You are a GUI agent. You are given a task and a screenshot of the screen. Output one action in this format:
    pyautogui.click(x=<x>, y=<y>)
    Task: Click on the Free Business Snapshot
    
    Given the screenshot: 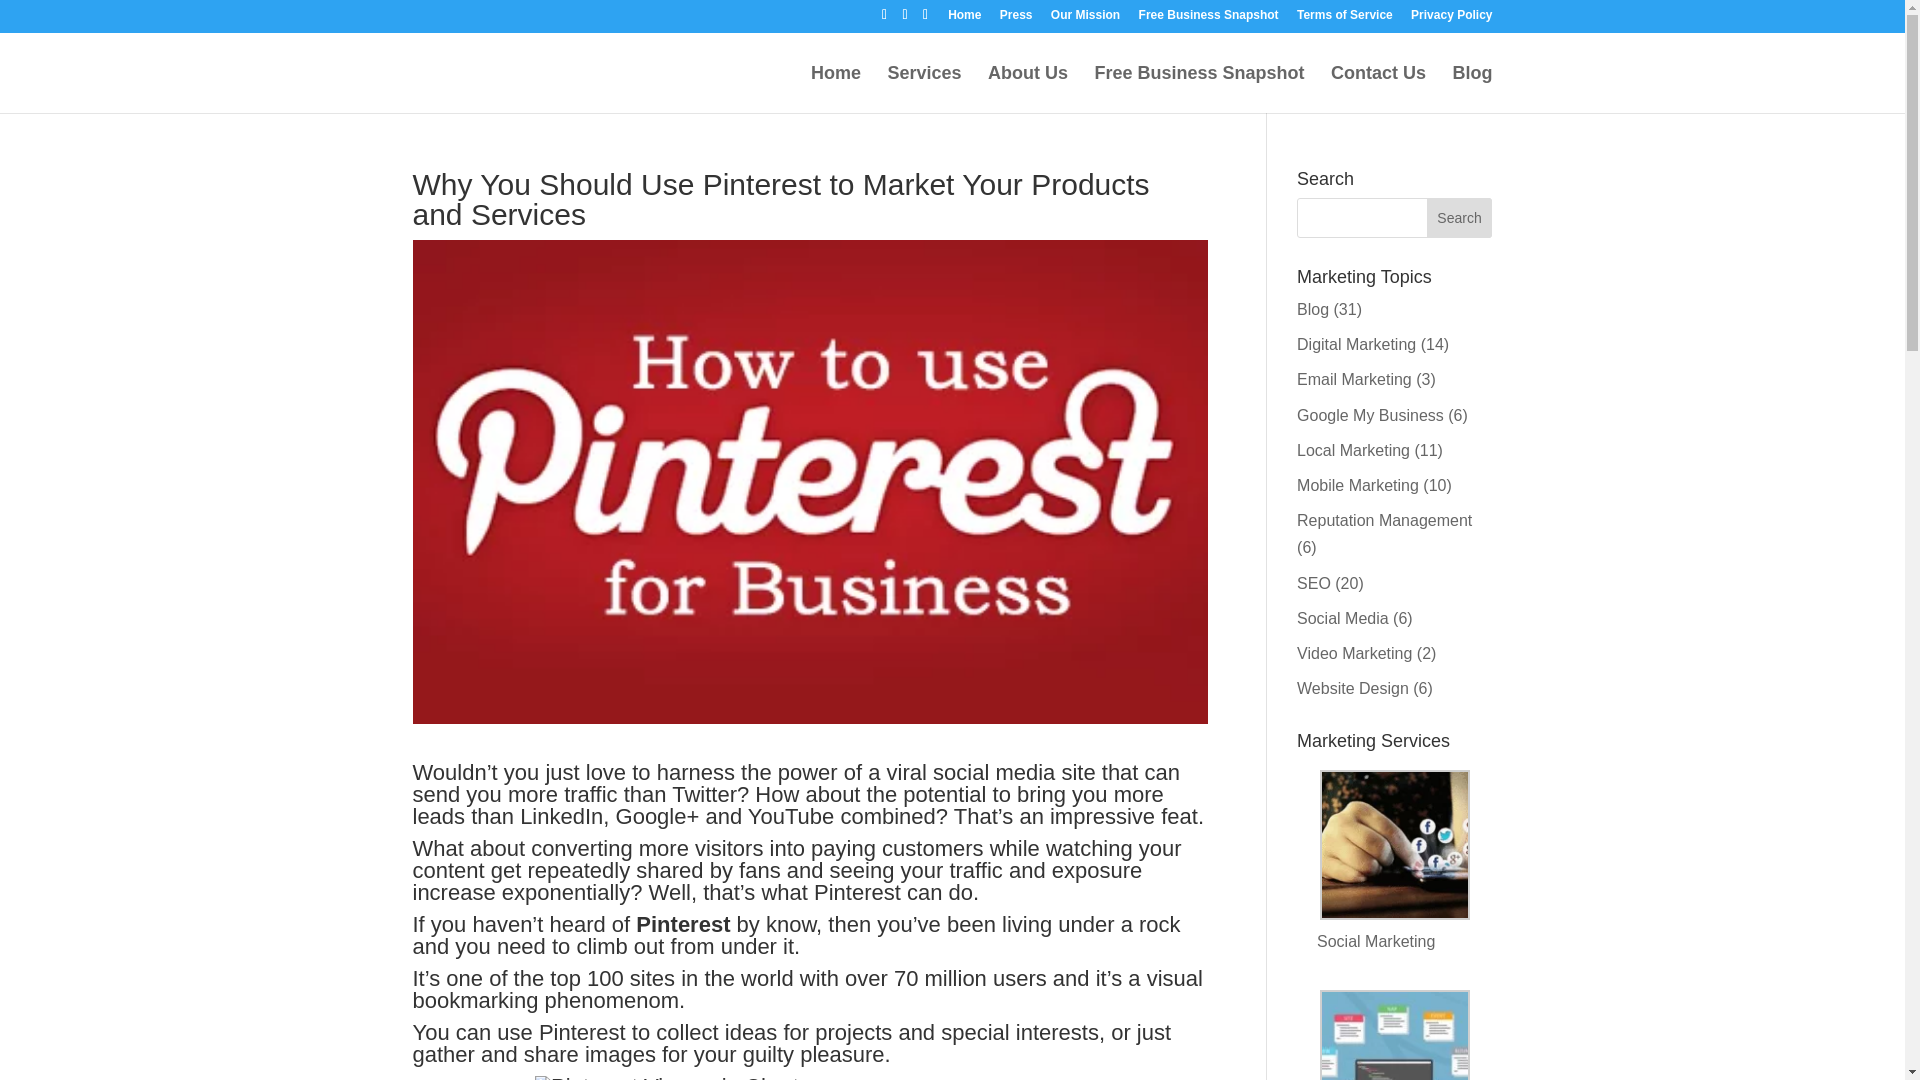 What is the action you would take?
    pyautogui.click(x=1200, y=89)
    